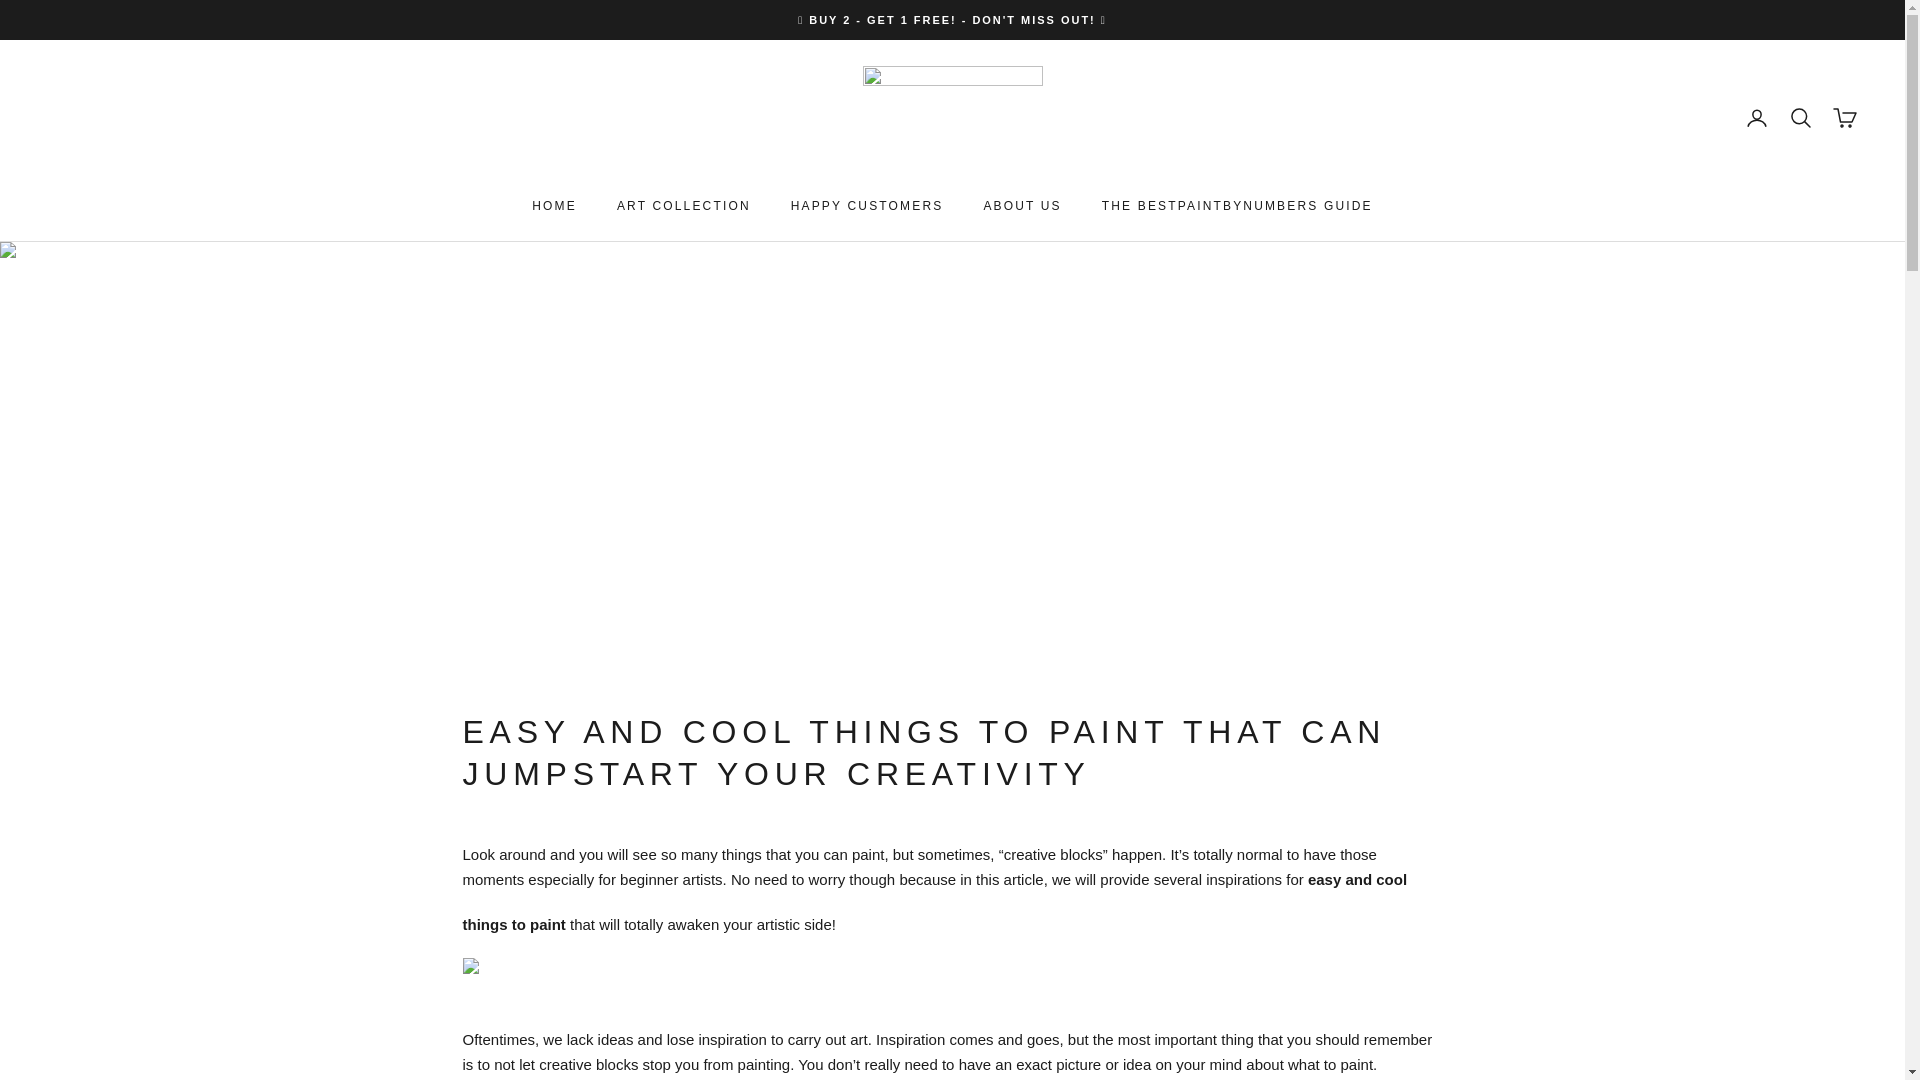 This screenshot has height=1080, width=1920. Describe the element at coordinates (868, 206) in the screenshot. I see `HAPPY CUSTOMERS` at that location.